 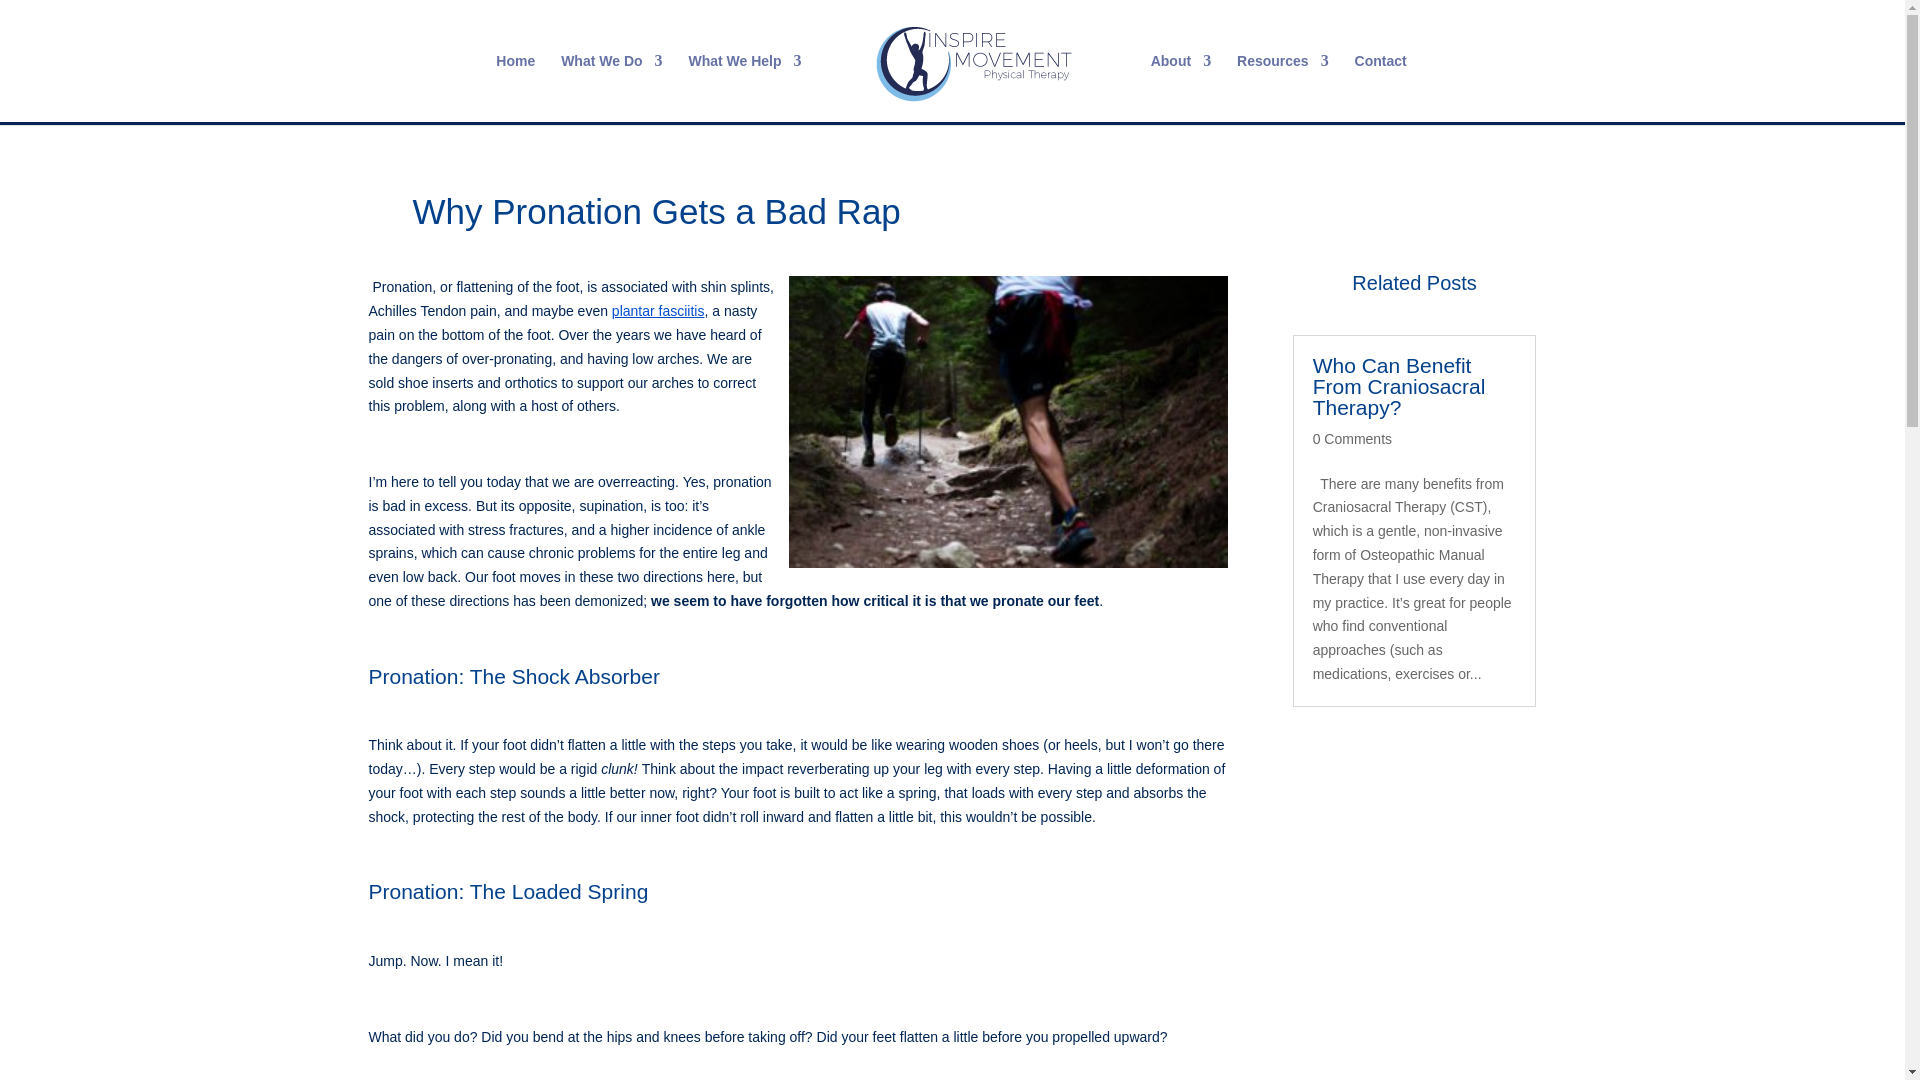 What do you see at coordinates (744, 88) in the screenshot?
I see `What We Help` at bounding box center [744, 88].